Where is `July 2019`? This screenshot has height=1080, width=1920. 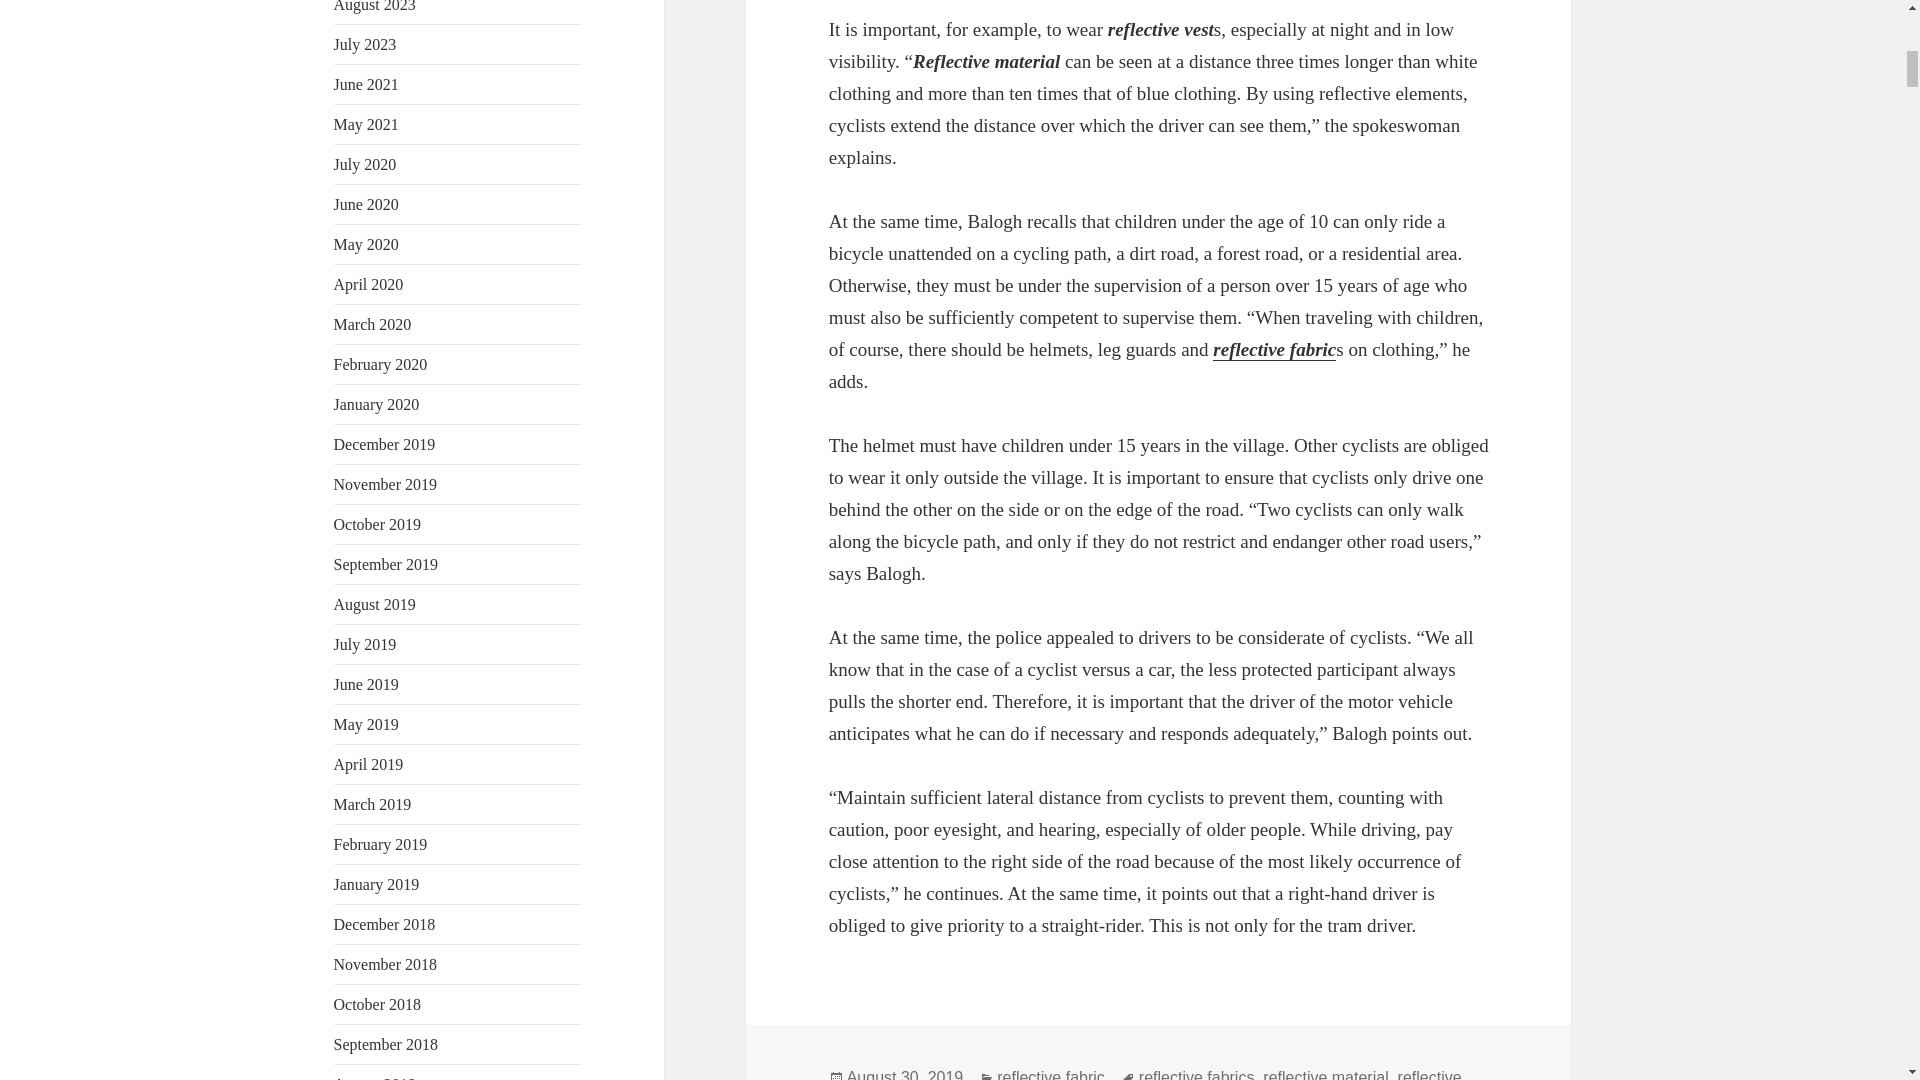 July 2019 is located at coordinates (366, 644).